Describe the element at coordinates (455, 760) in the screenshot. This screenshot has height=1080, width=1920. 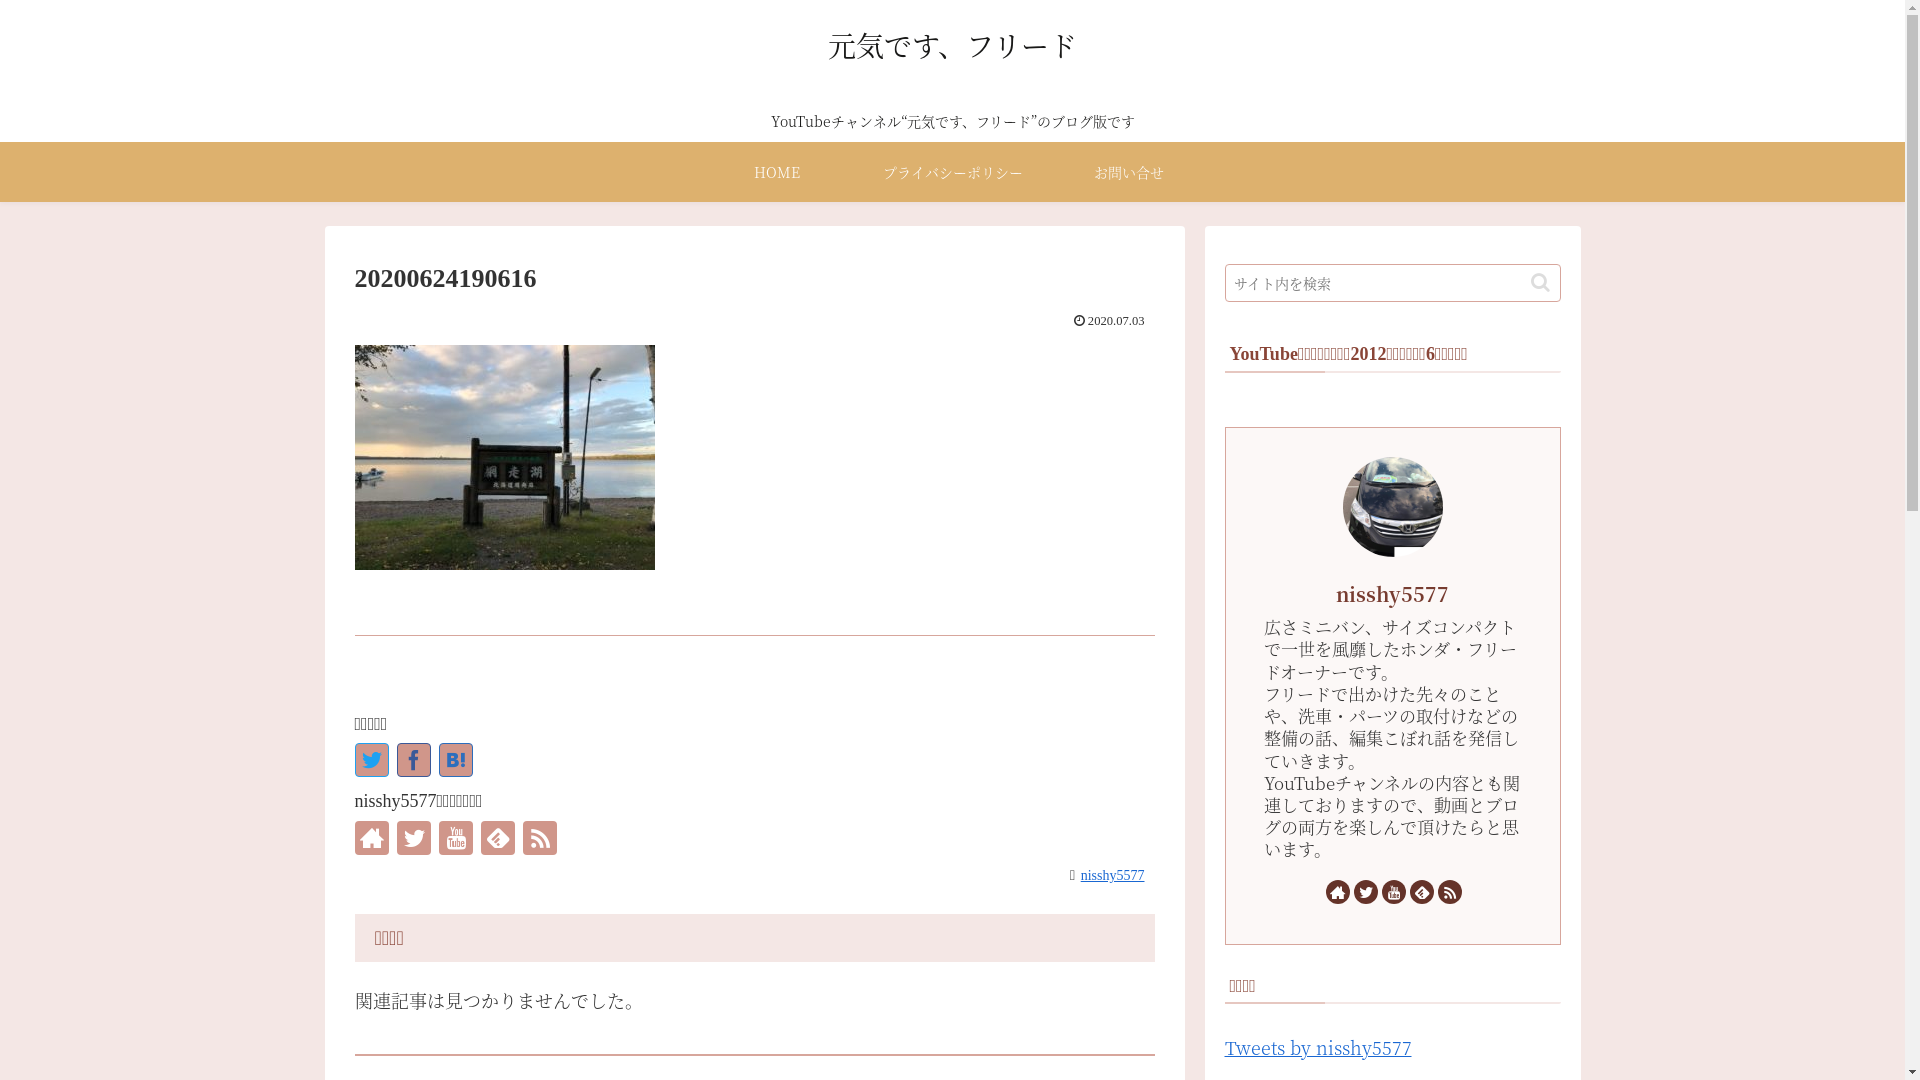
I see `20200624190616` at that location.